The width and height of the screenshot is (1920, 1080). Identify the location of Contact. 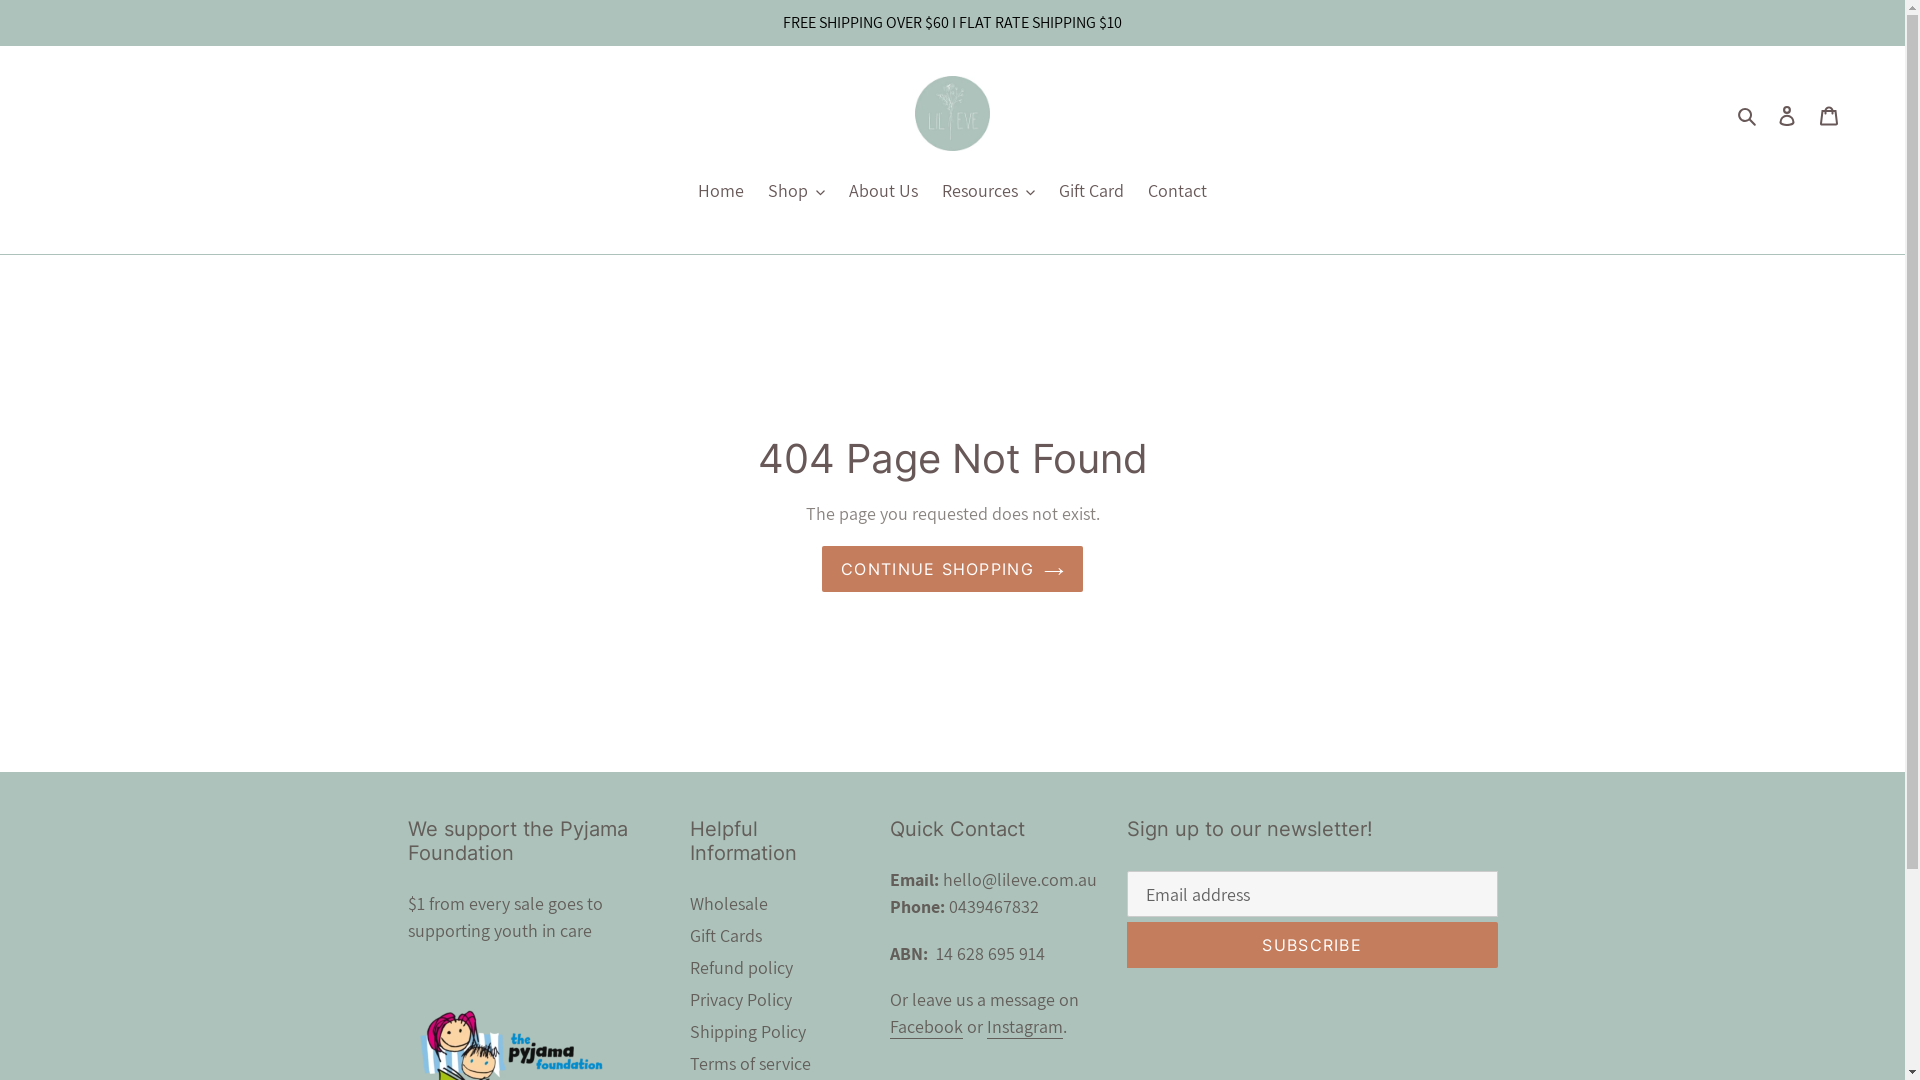
(1178, 191).